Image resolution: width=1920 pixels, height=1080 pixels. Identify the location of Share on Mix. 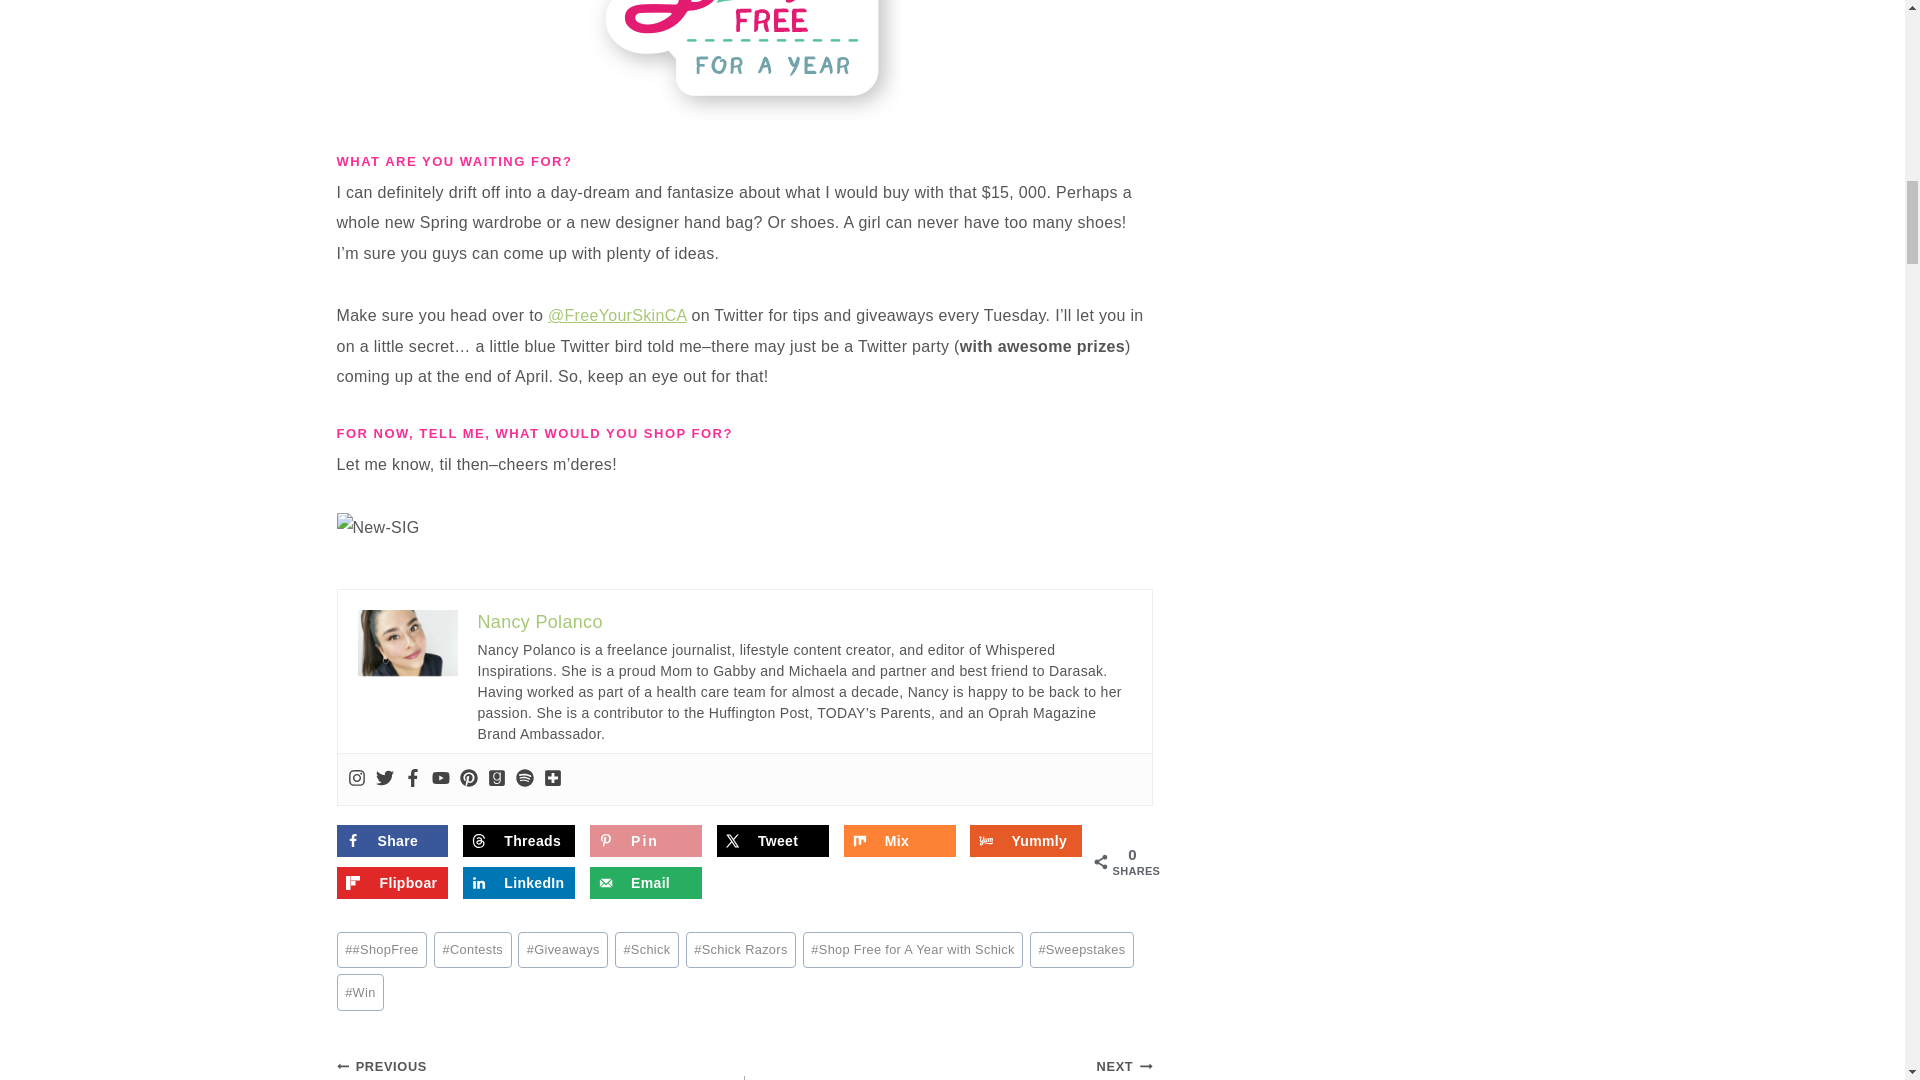
(900, 841).